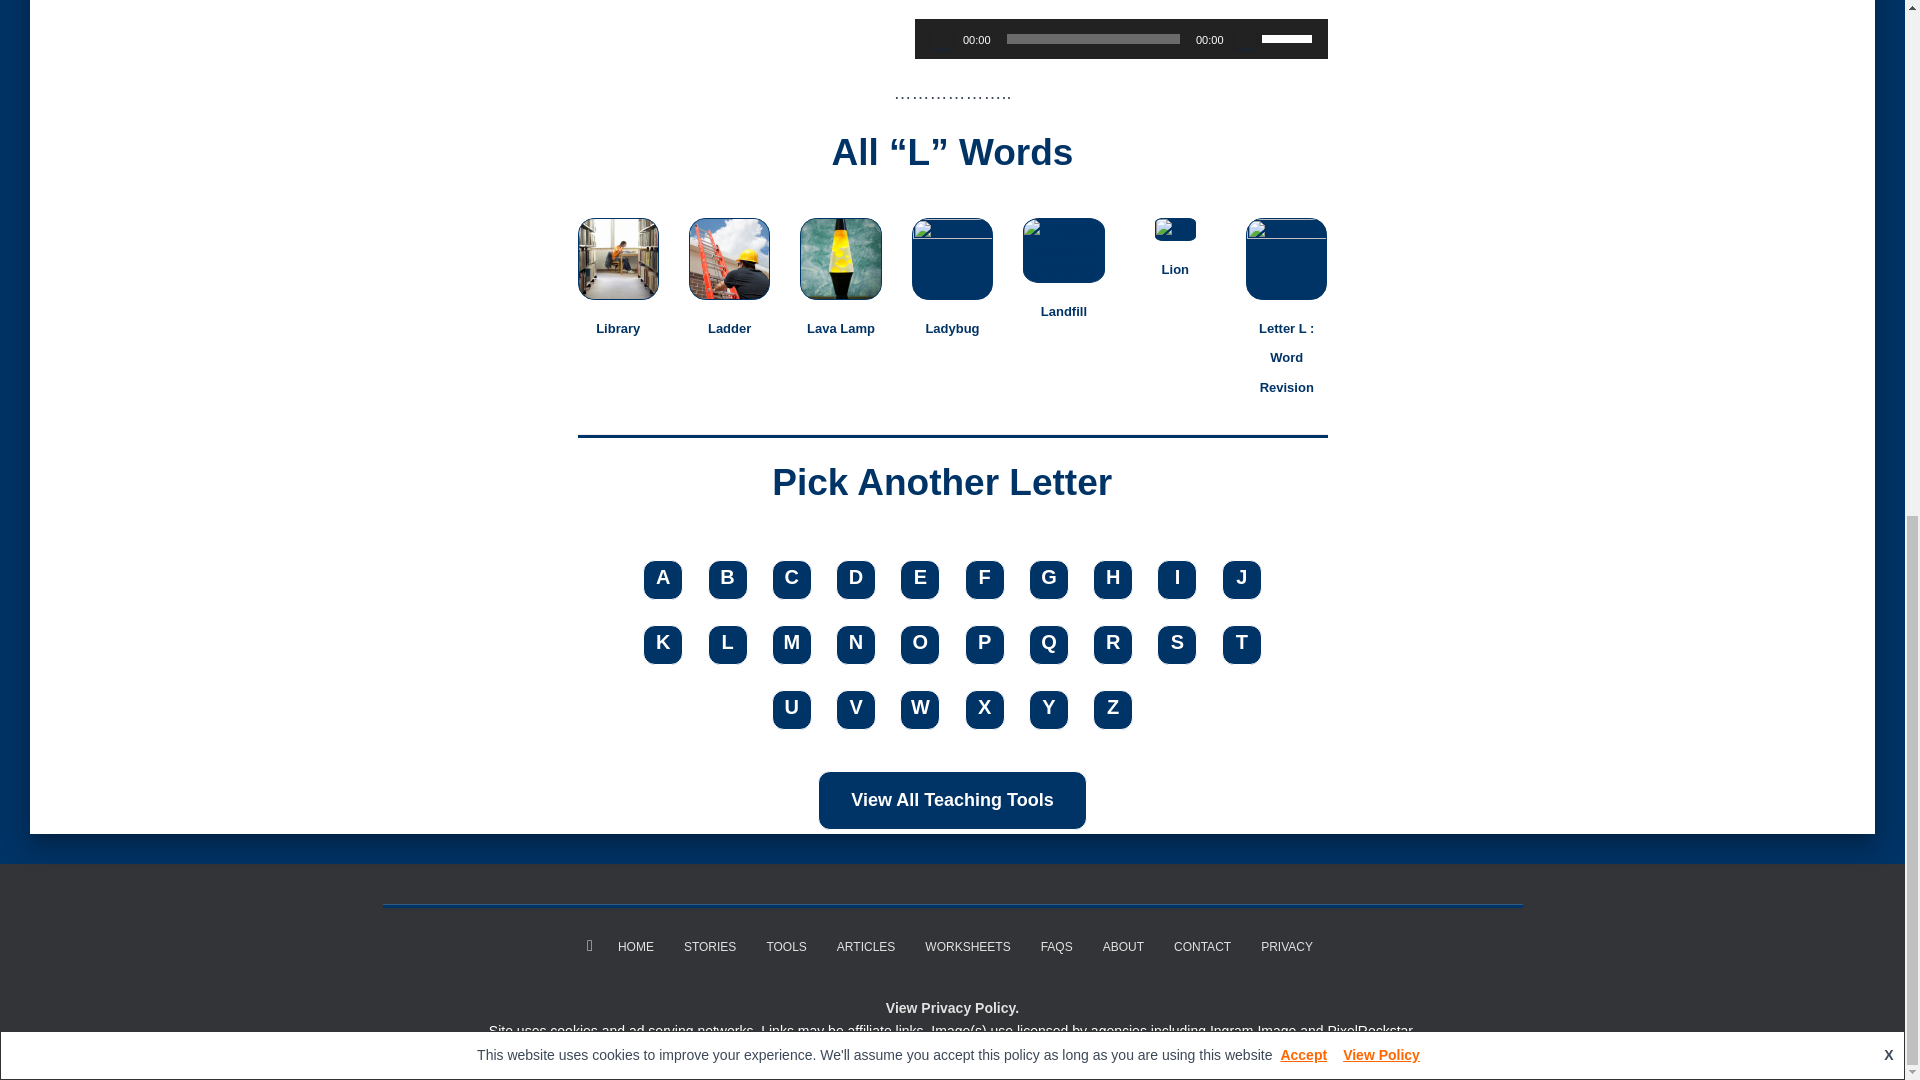 The height and width of the screenshot is (1080, 1920). What do you see at coordinates (952, 326) in the screenshot?
I see `Ladybug` at bounding box center [952, 326].